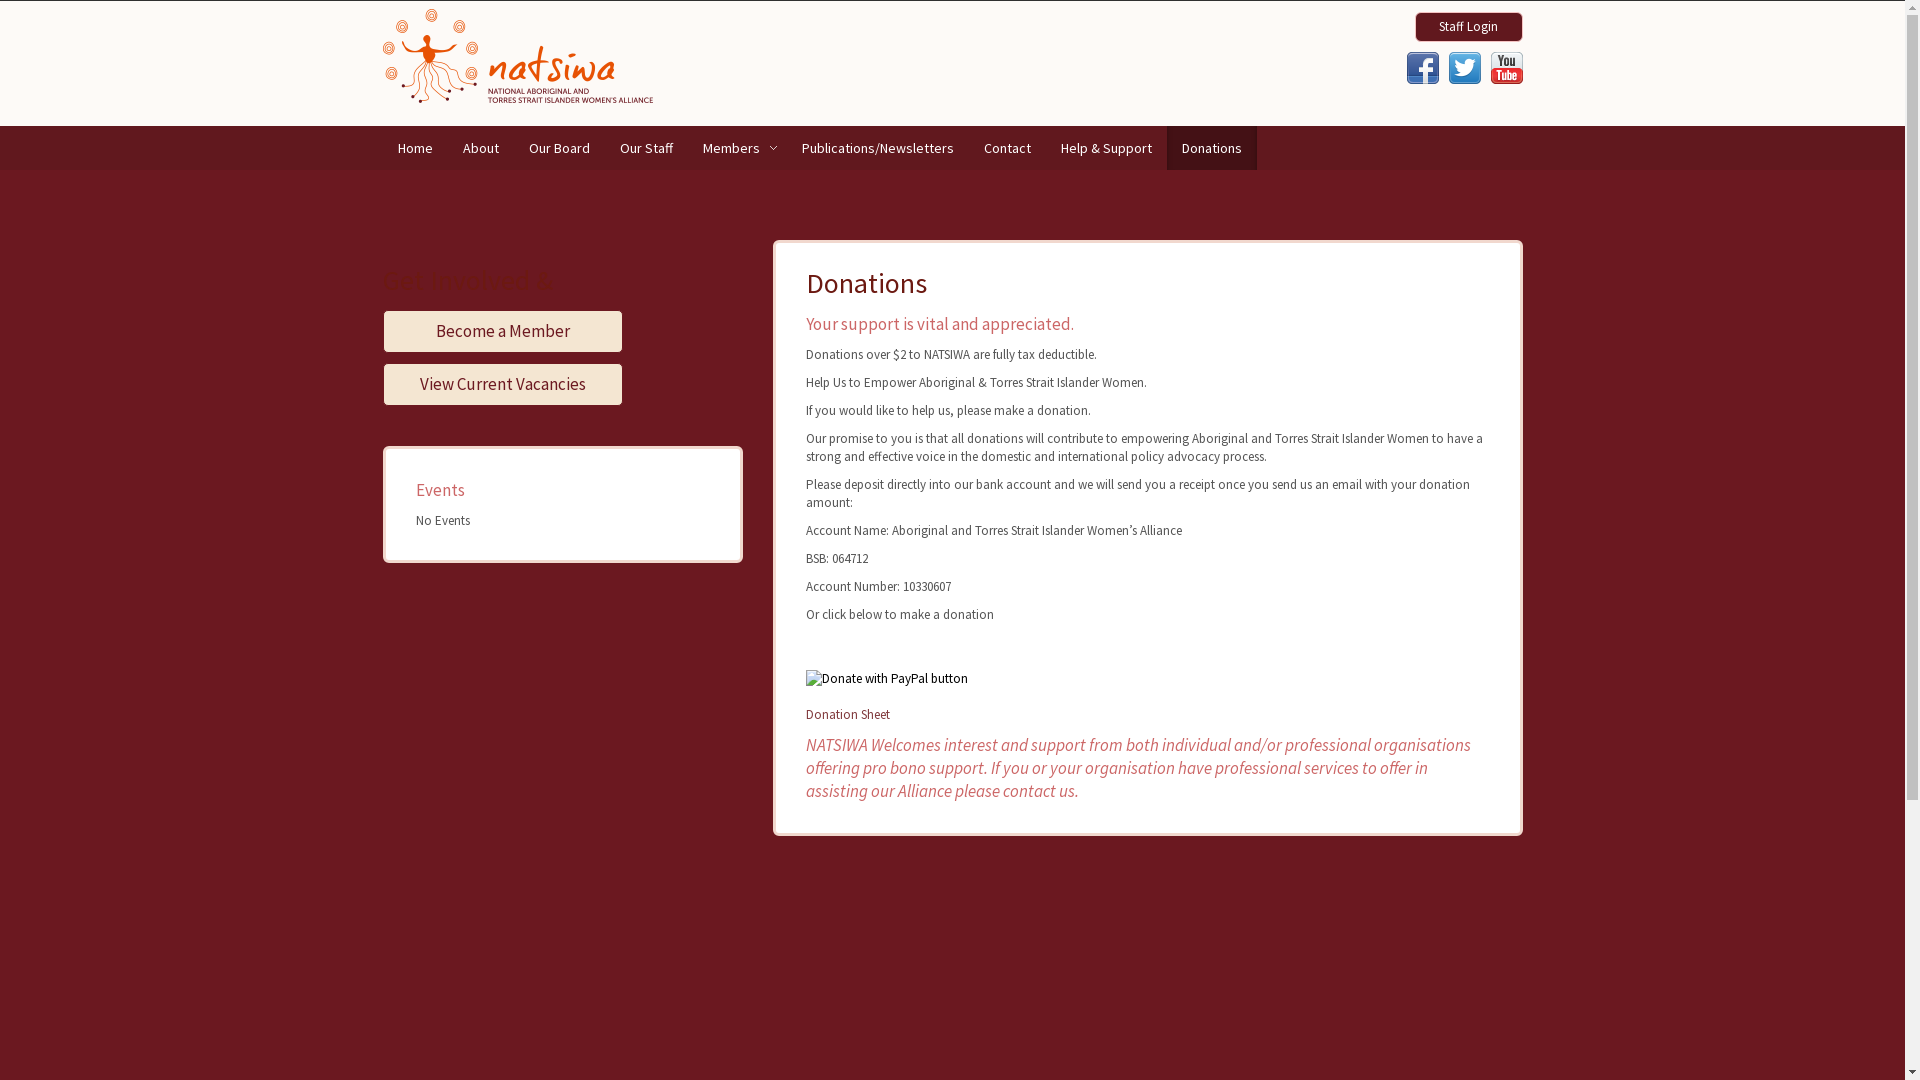 The height and width of the screenshot is (1080, 1920). I want to click on Staff Login, so click(1468, 32).